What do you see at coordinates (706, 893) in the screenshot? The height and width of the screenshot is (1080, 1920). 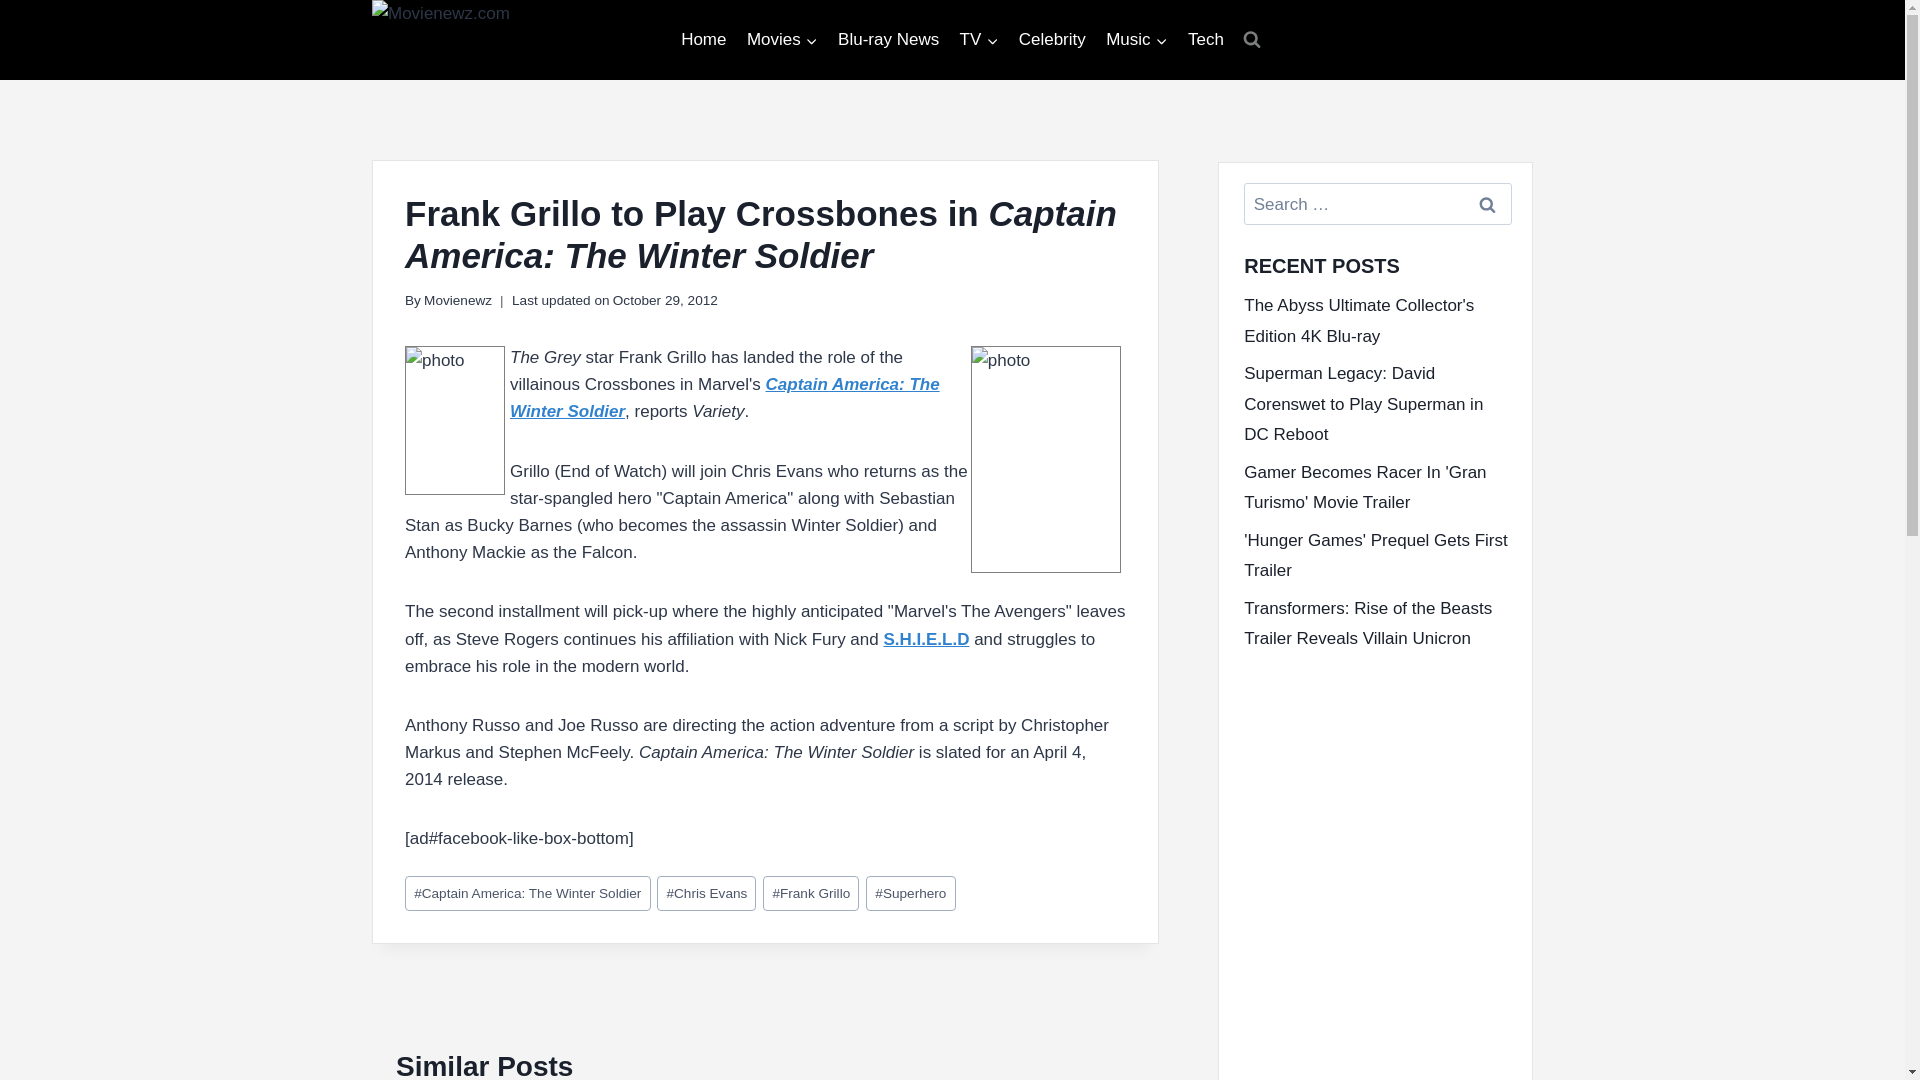 I see `Chris Evans` at bounding box center [706, 893].